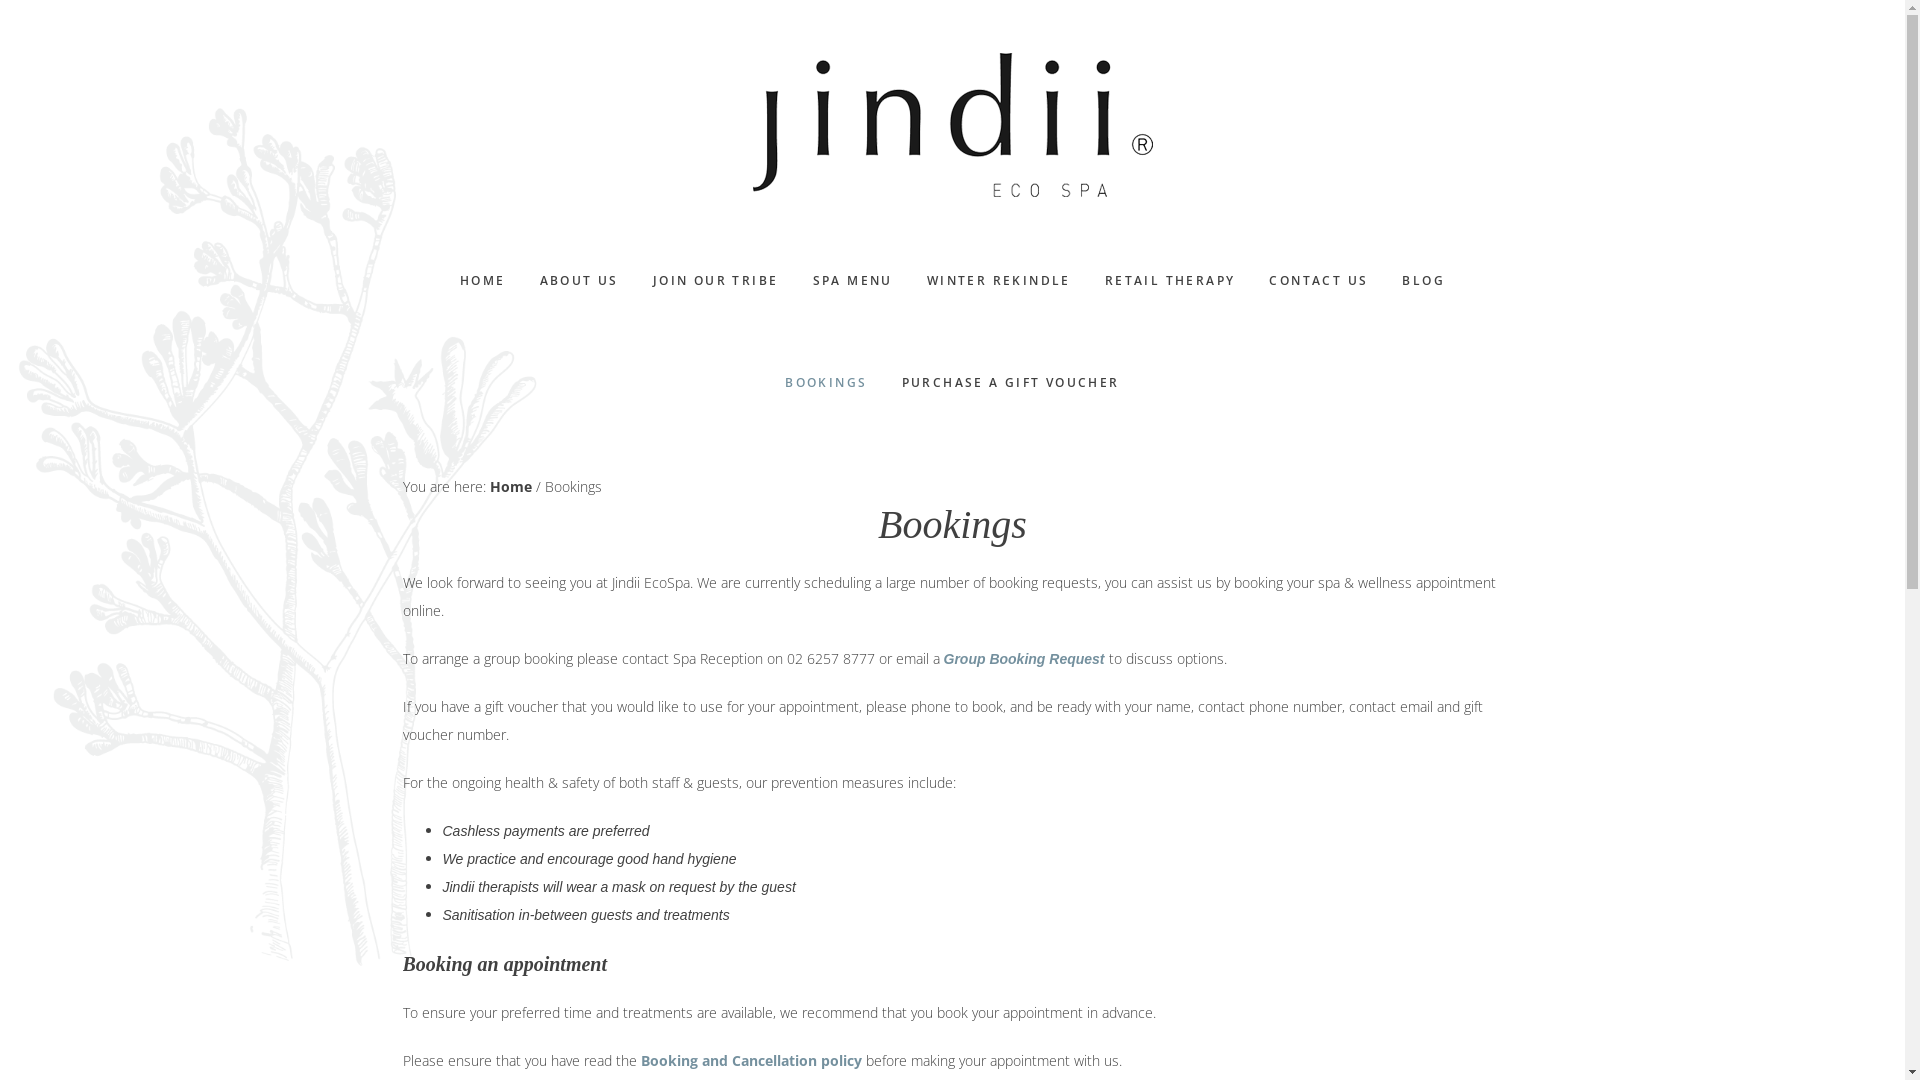 This screenshot has width=1920, height=1080. Describe the element at coordinates (1424, 281) in the screenshot. I see `BLOG` at that location.